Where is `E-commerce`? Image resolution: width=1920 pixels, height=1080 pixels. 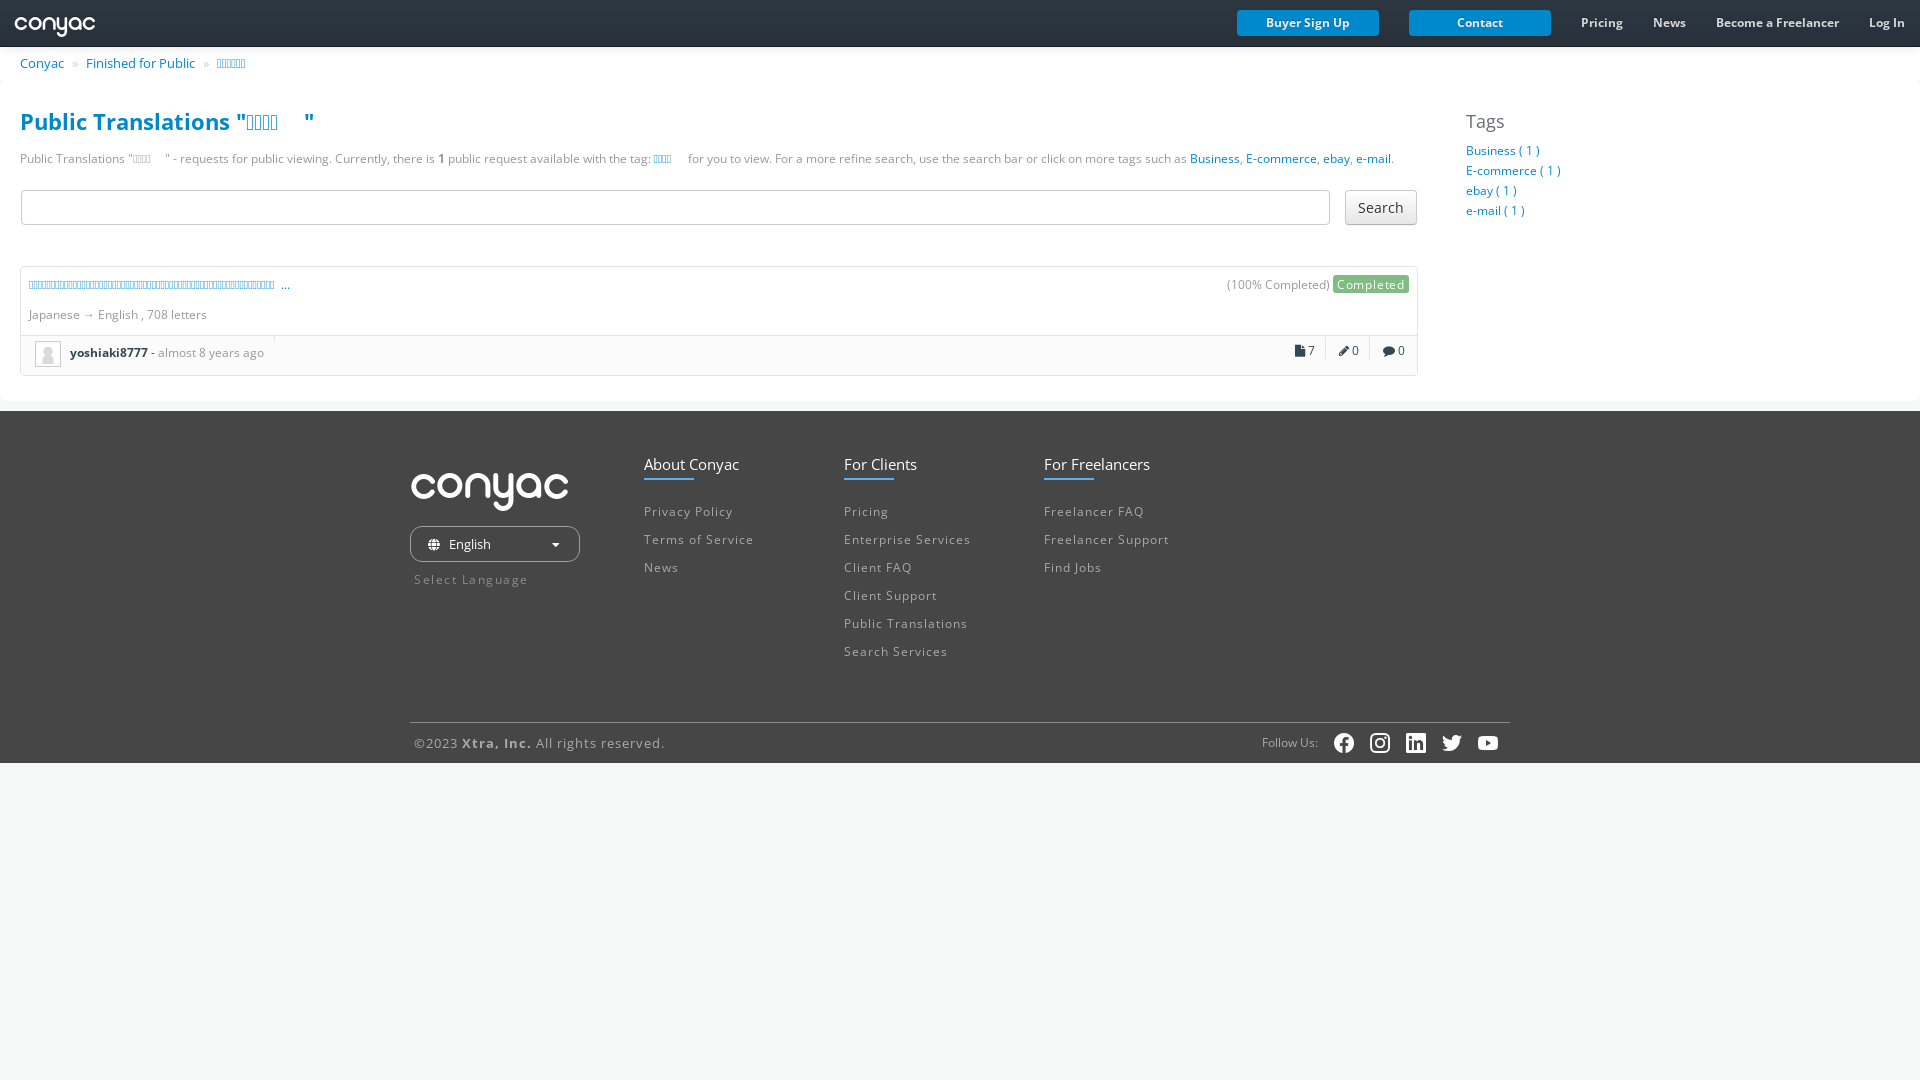 E-commerce is located at coordinates (1282, 158).